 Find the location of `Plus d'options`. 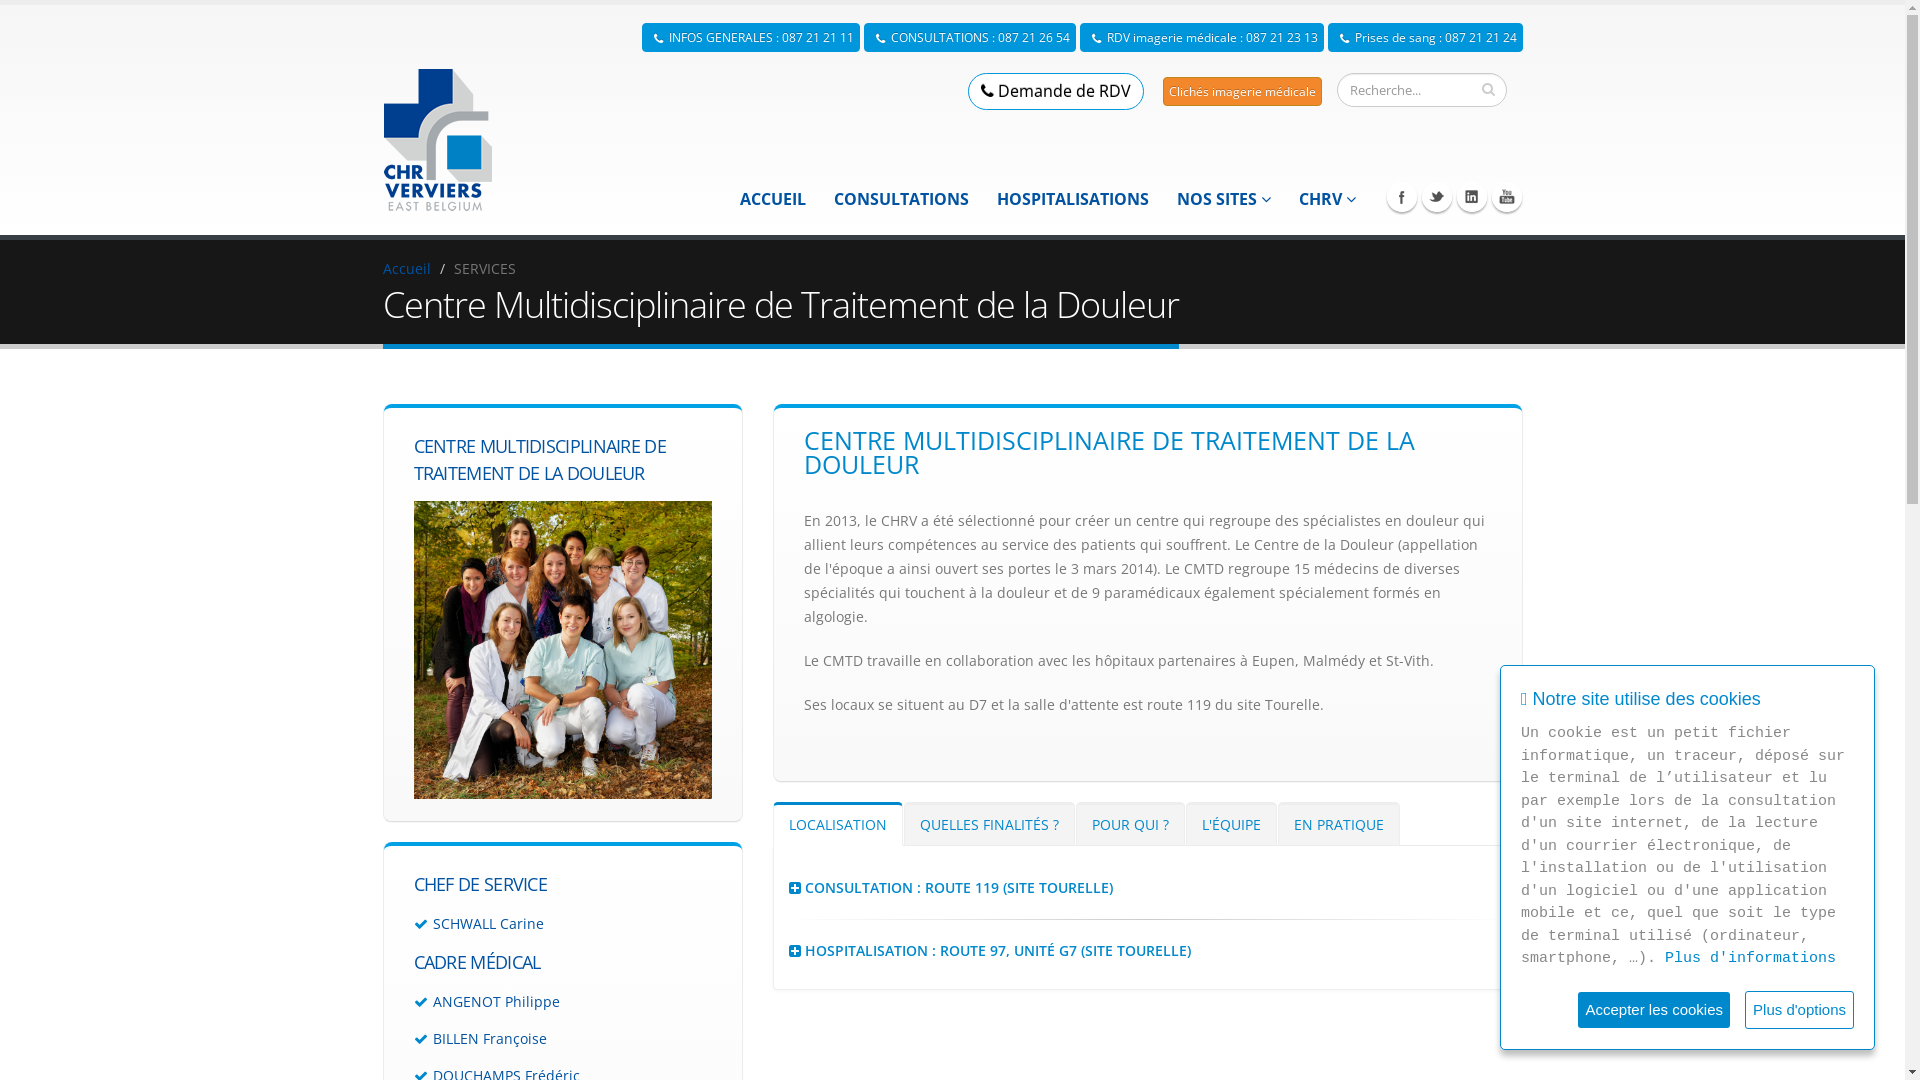

Plus d'options is located at coordinates (1800, 1010).